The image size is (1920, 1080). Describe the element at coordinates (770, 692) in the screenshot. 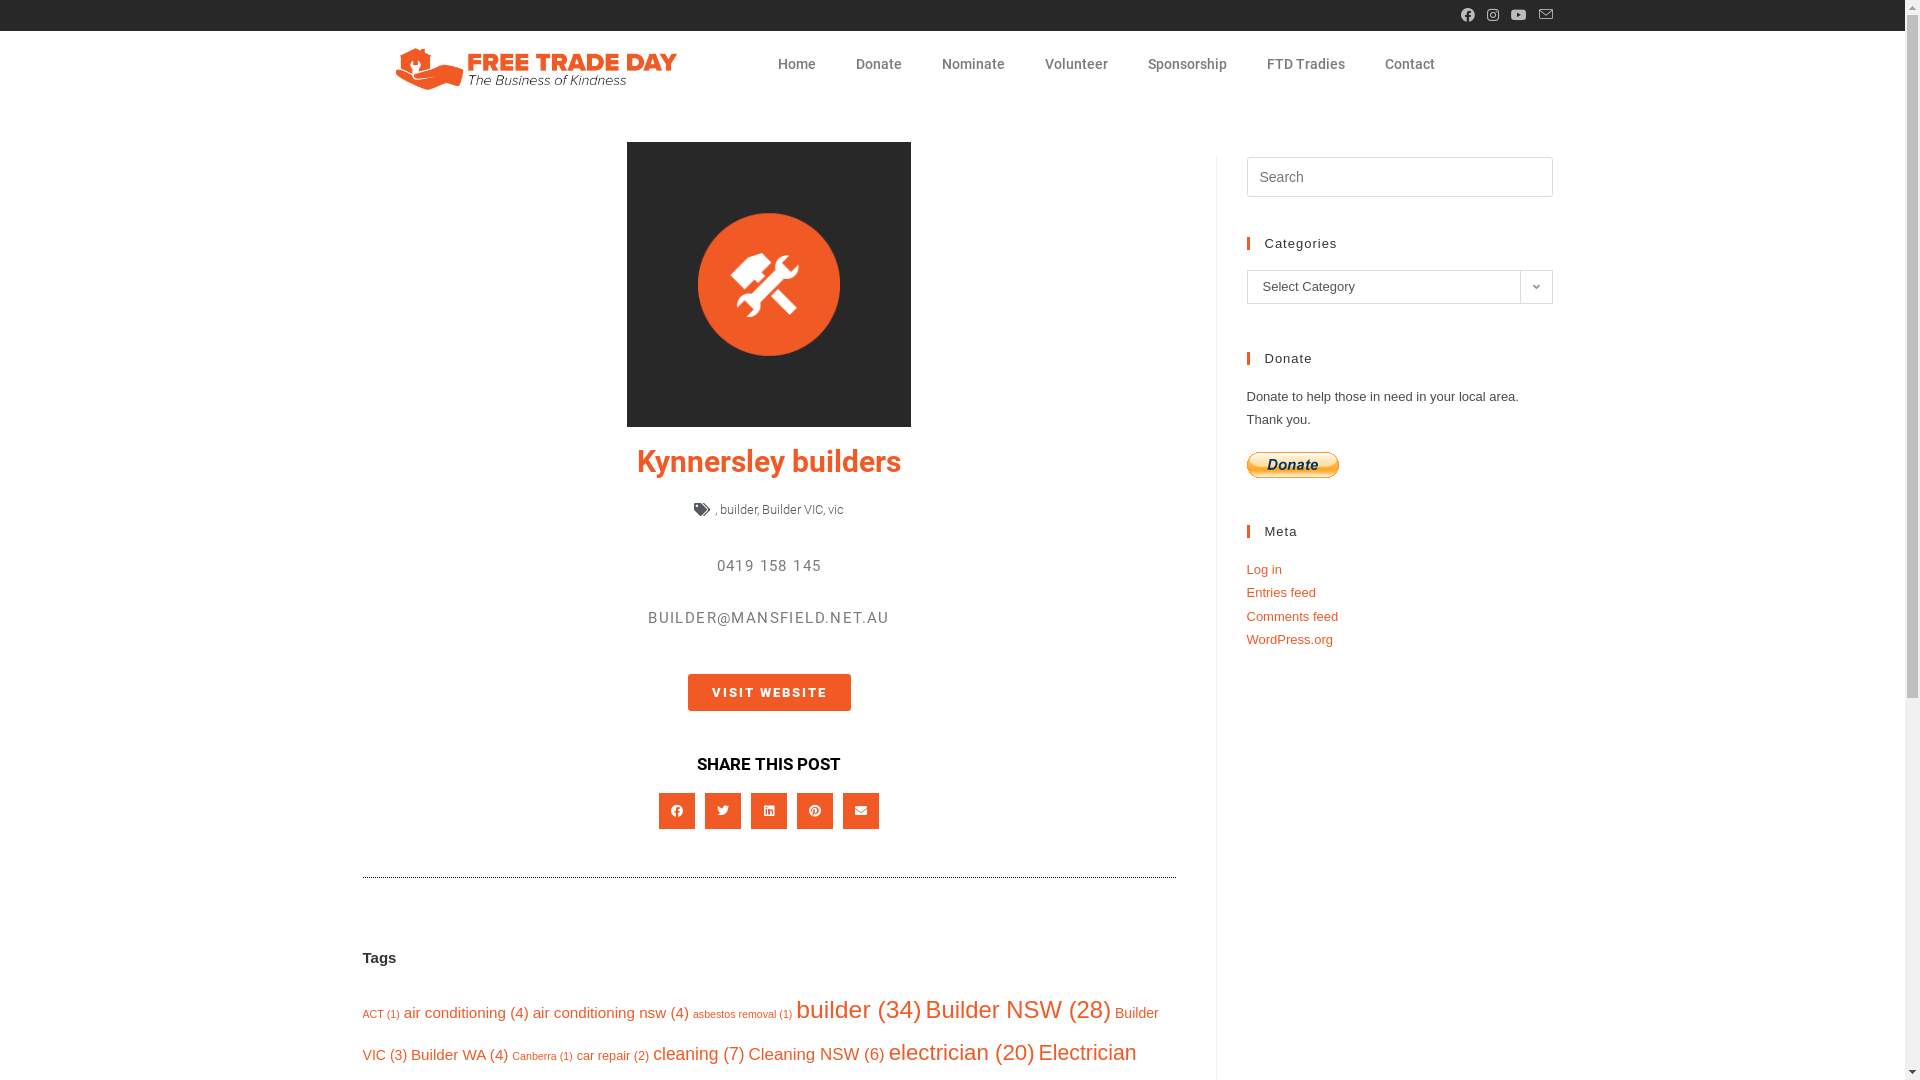

I see `VISIT WEBSITE` at that location.